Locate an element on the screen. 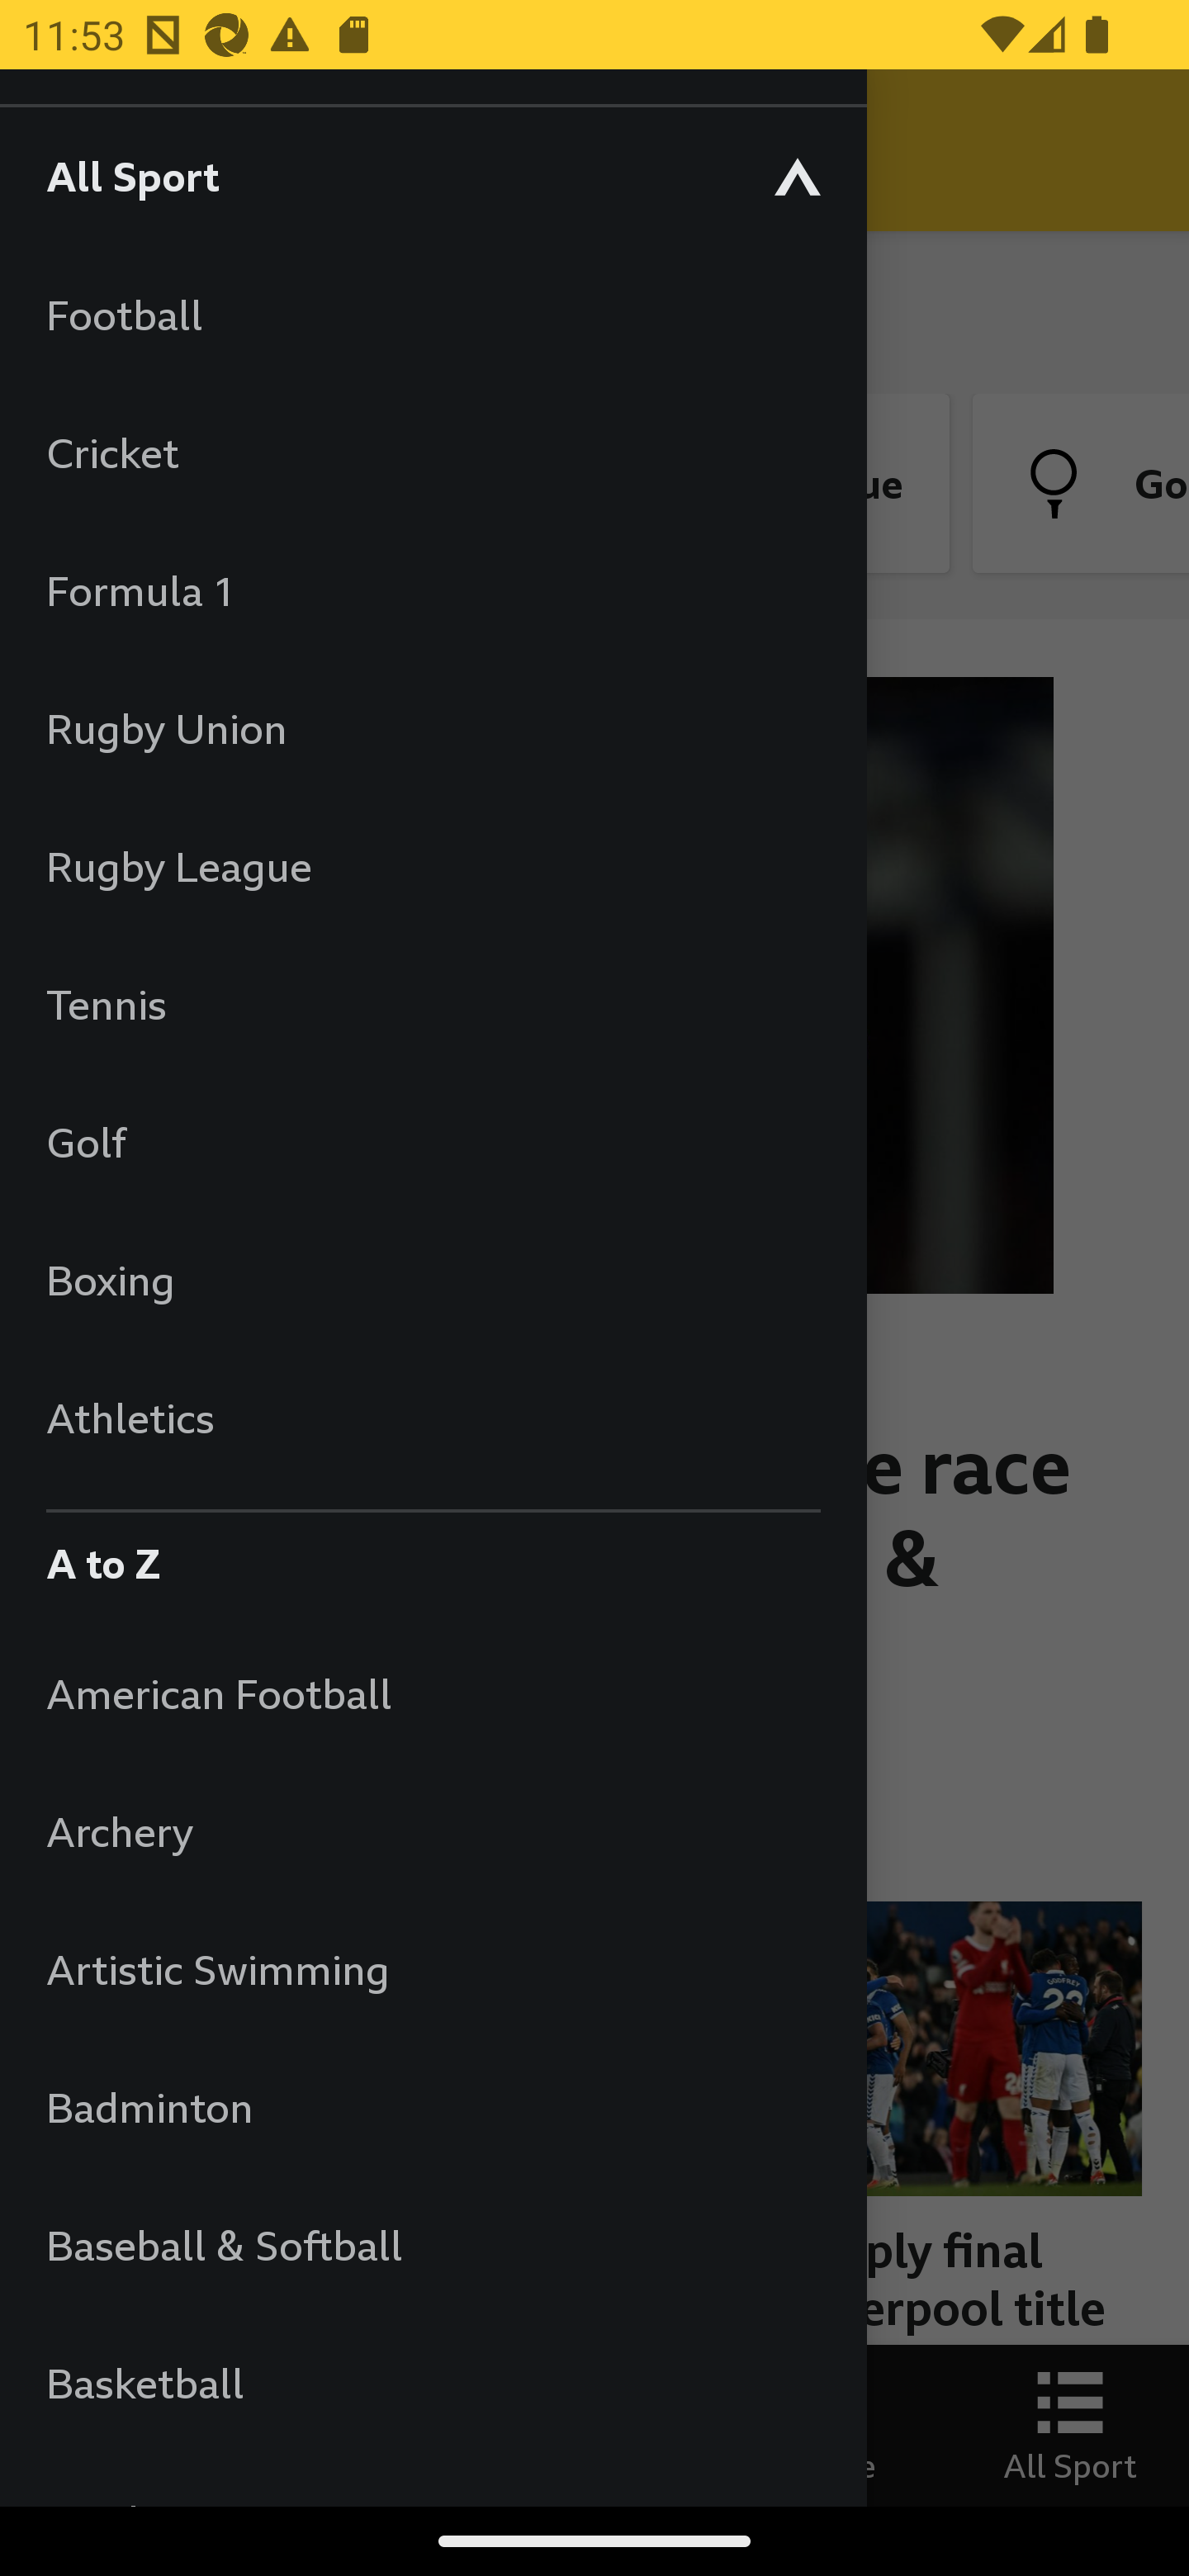 Image resolution: width=1189 pixels, height=2576 pixels. Football is located at coordinates (433, 314).